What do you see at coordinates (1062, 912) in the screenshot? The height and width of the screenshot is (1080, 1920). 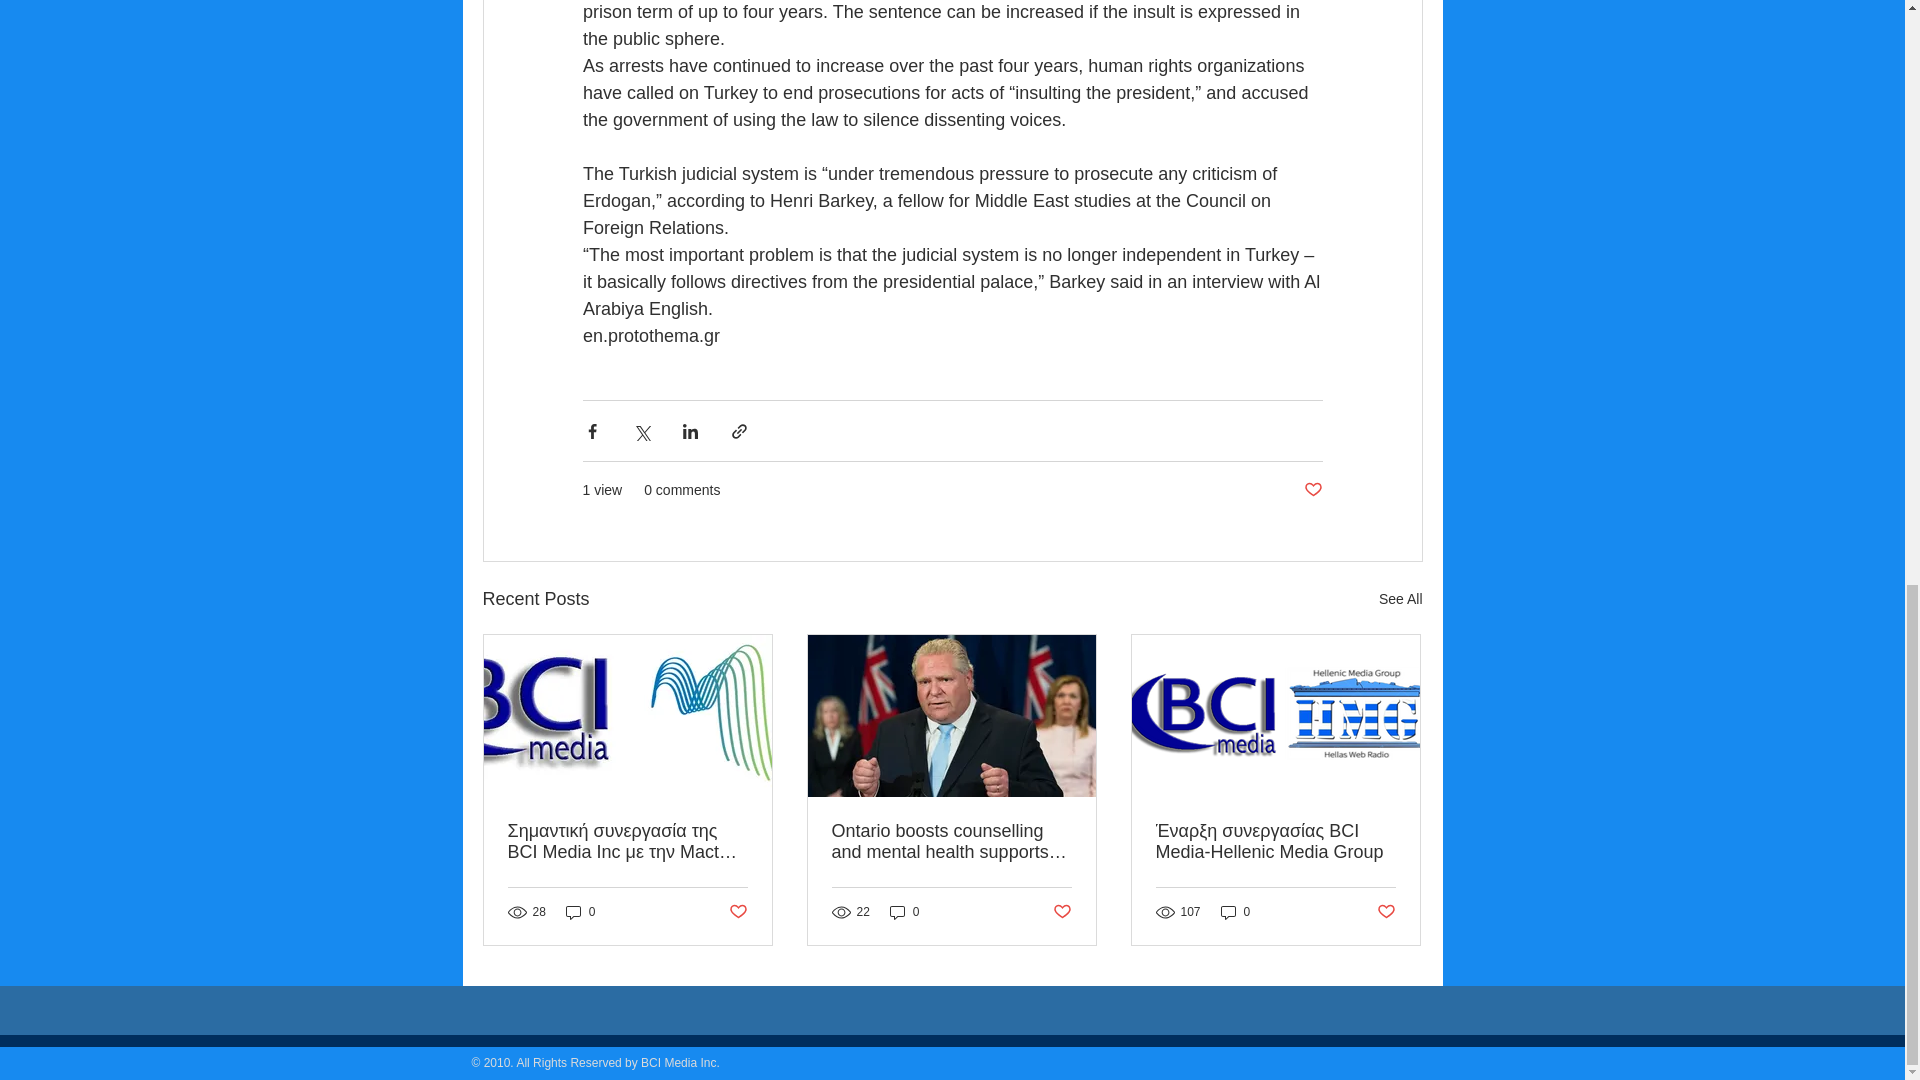 I see `Post not marked as liked` at bounding box center [1062, 912].